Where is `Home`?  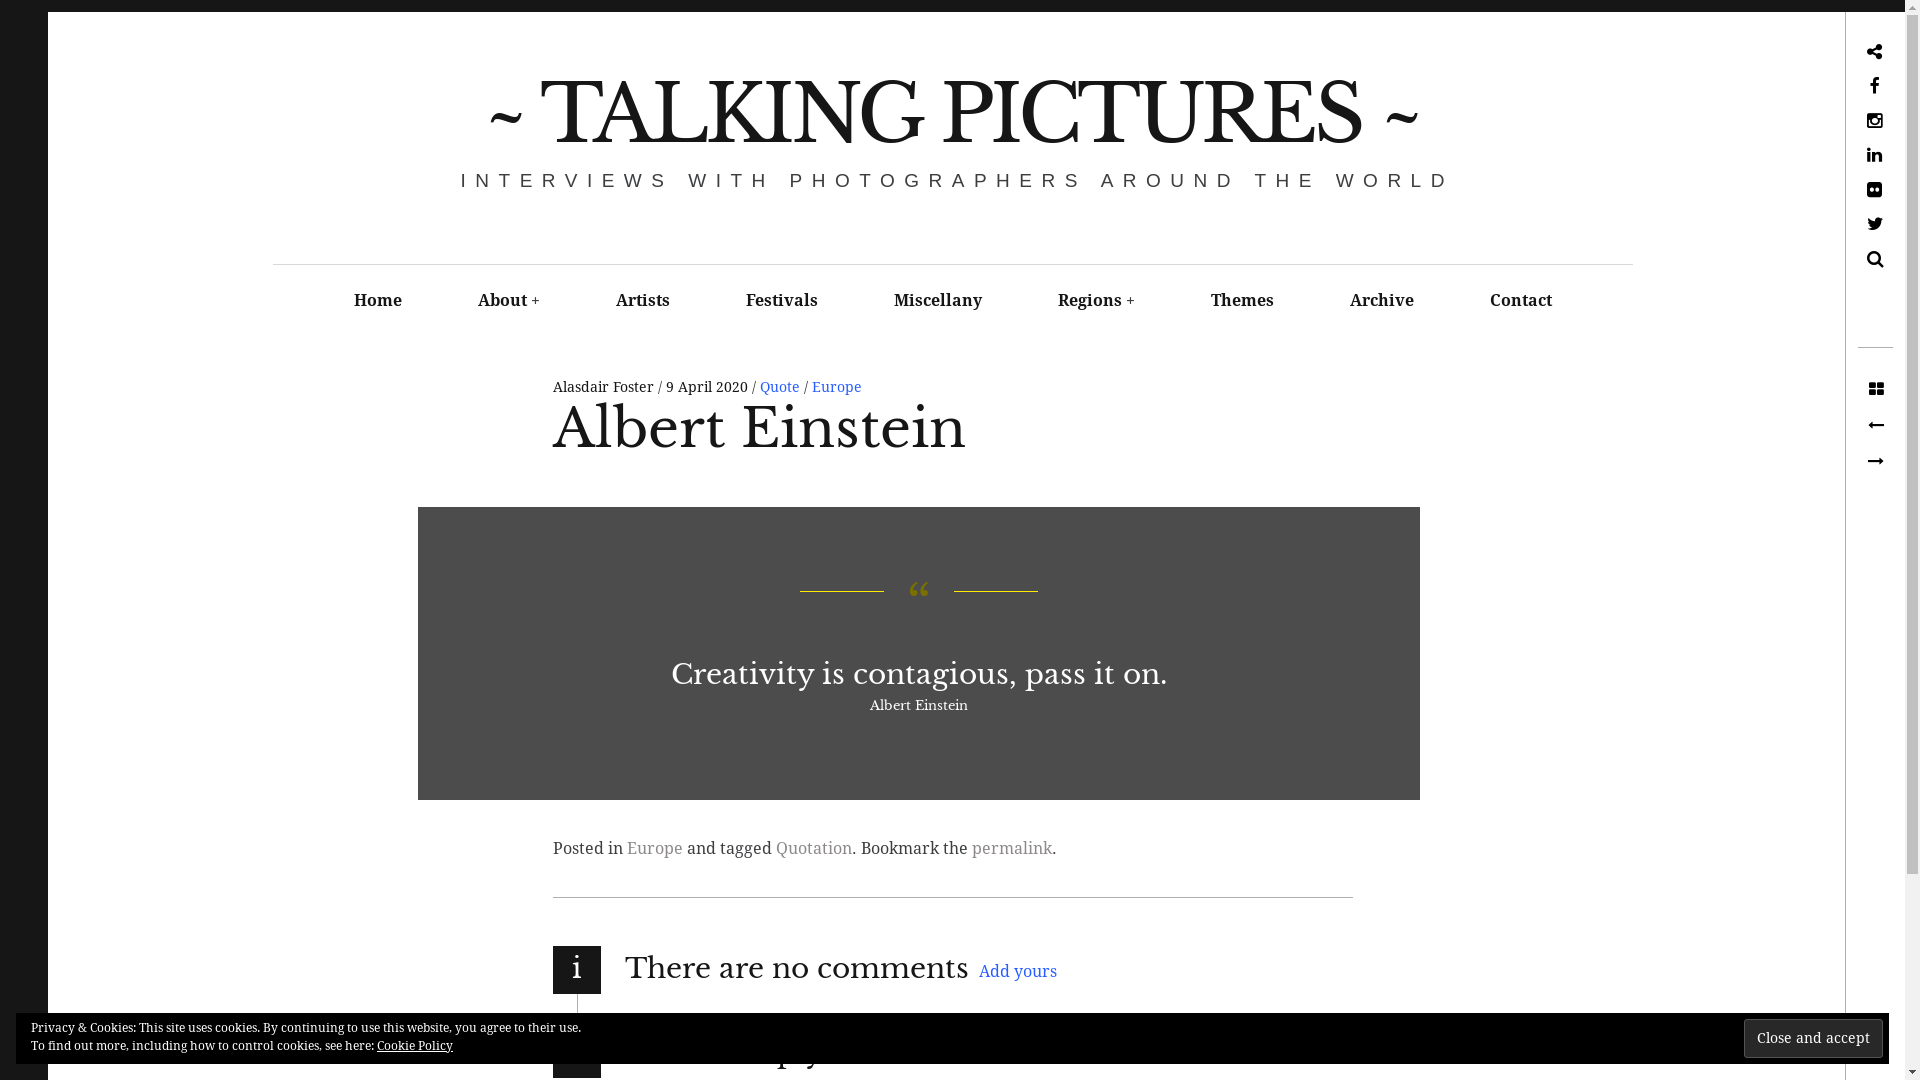
Home is located at coordinates (378, 301).